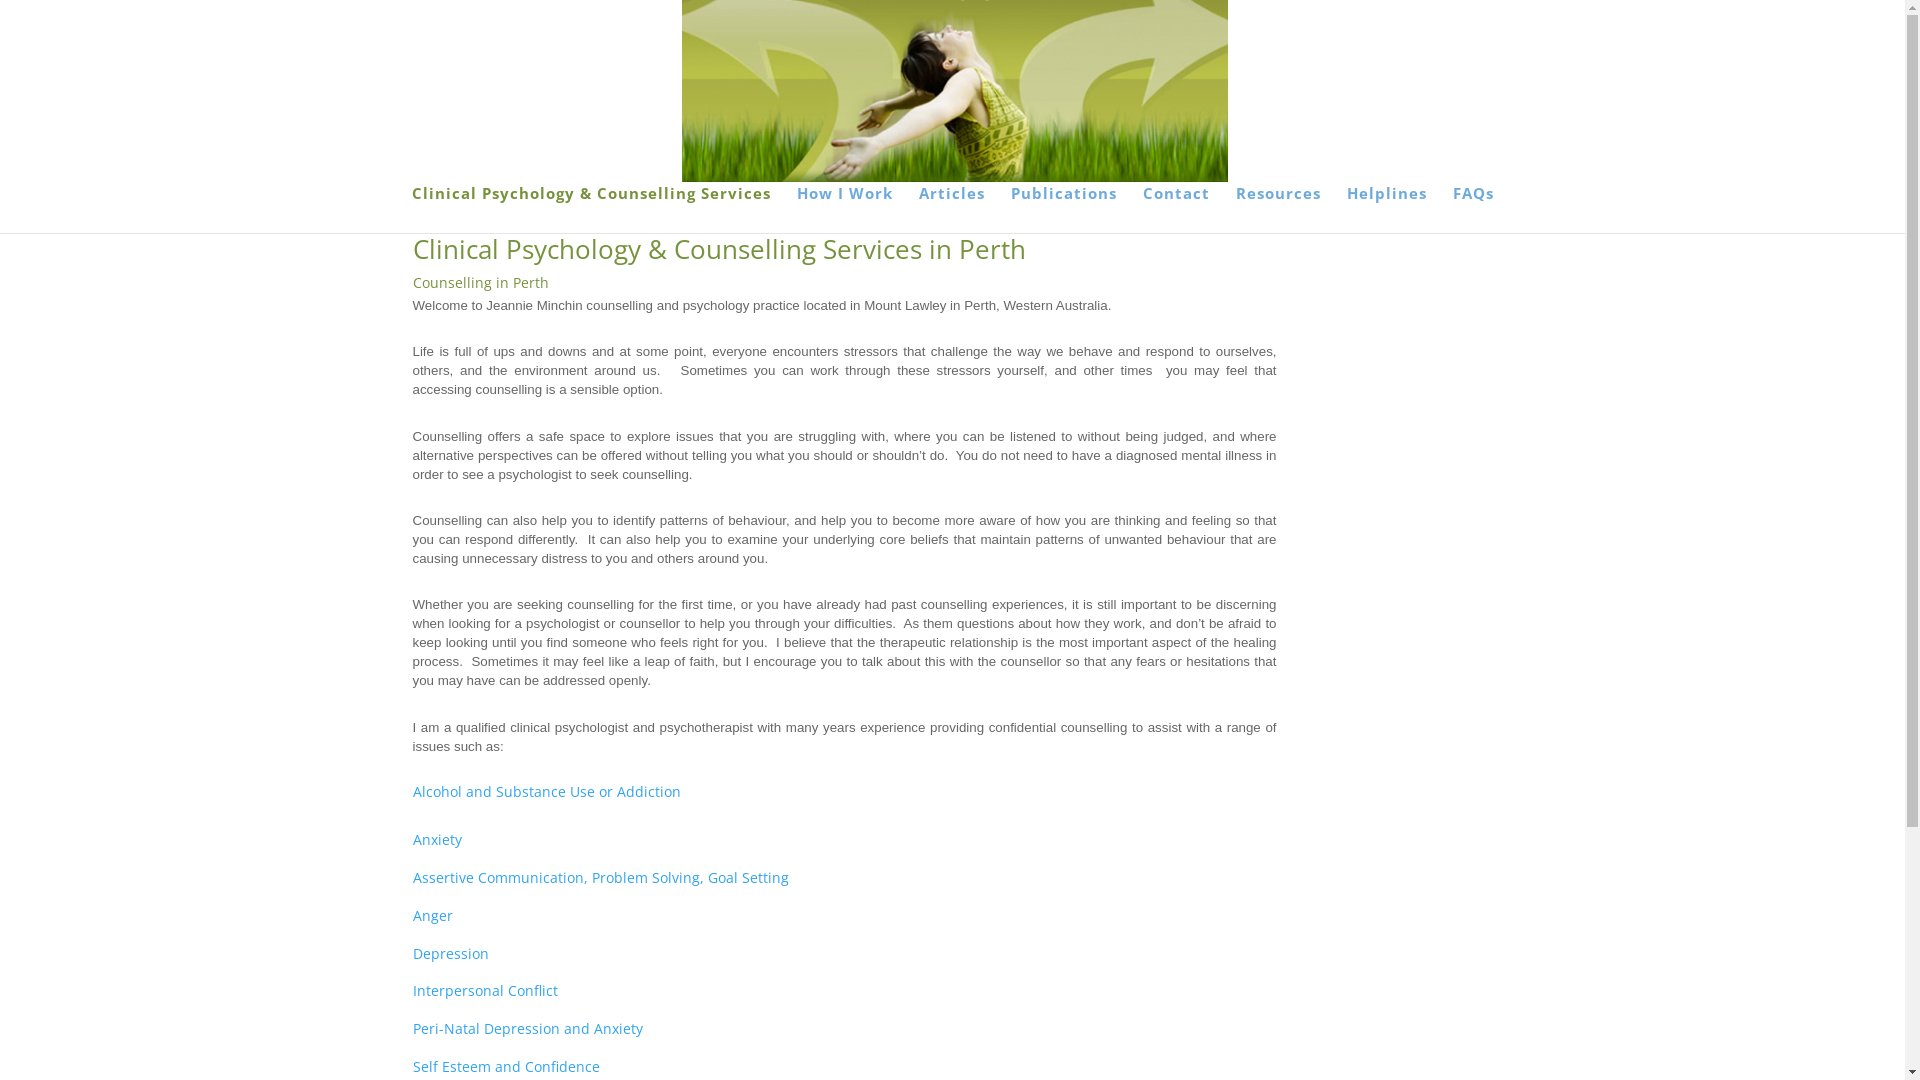 The height and width of the screenshot is (1080, 1920). Describe the element at coordinates (1386, 210) in the screenshot. I see `Helplines` at that location.